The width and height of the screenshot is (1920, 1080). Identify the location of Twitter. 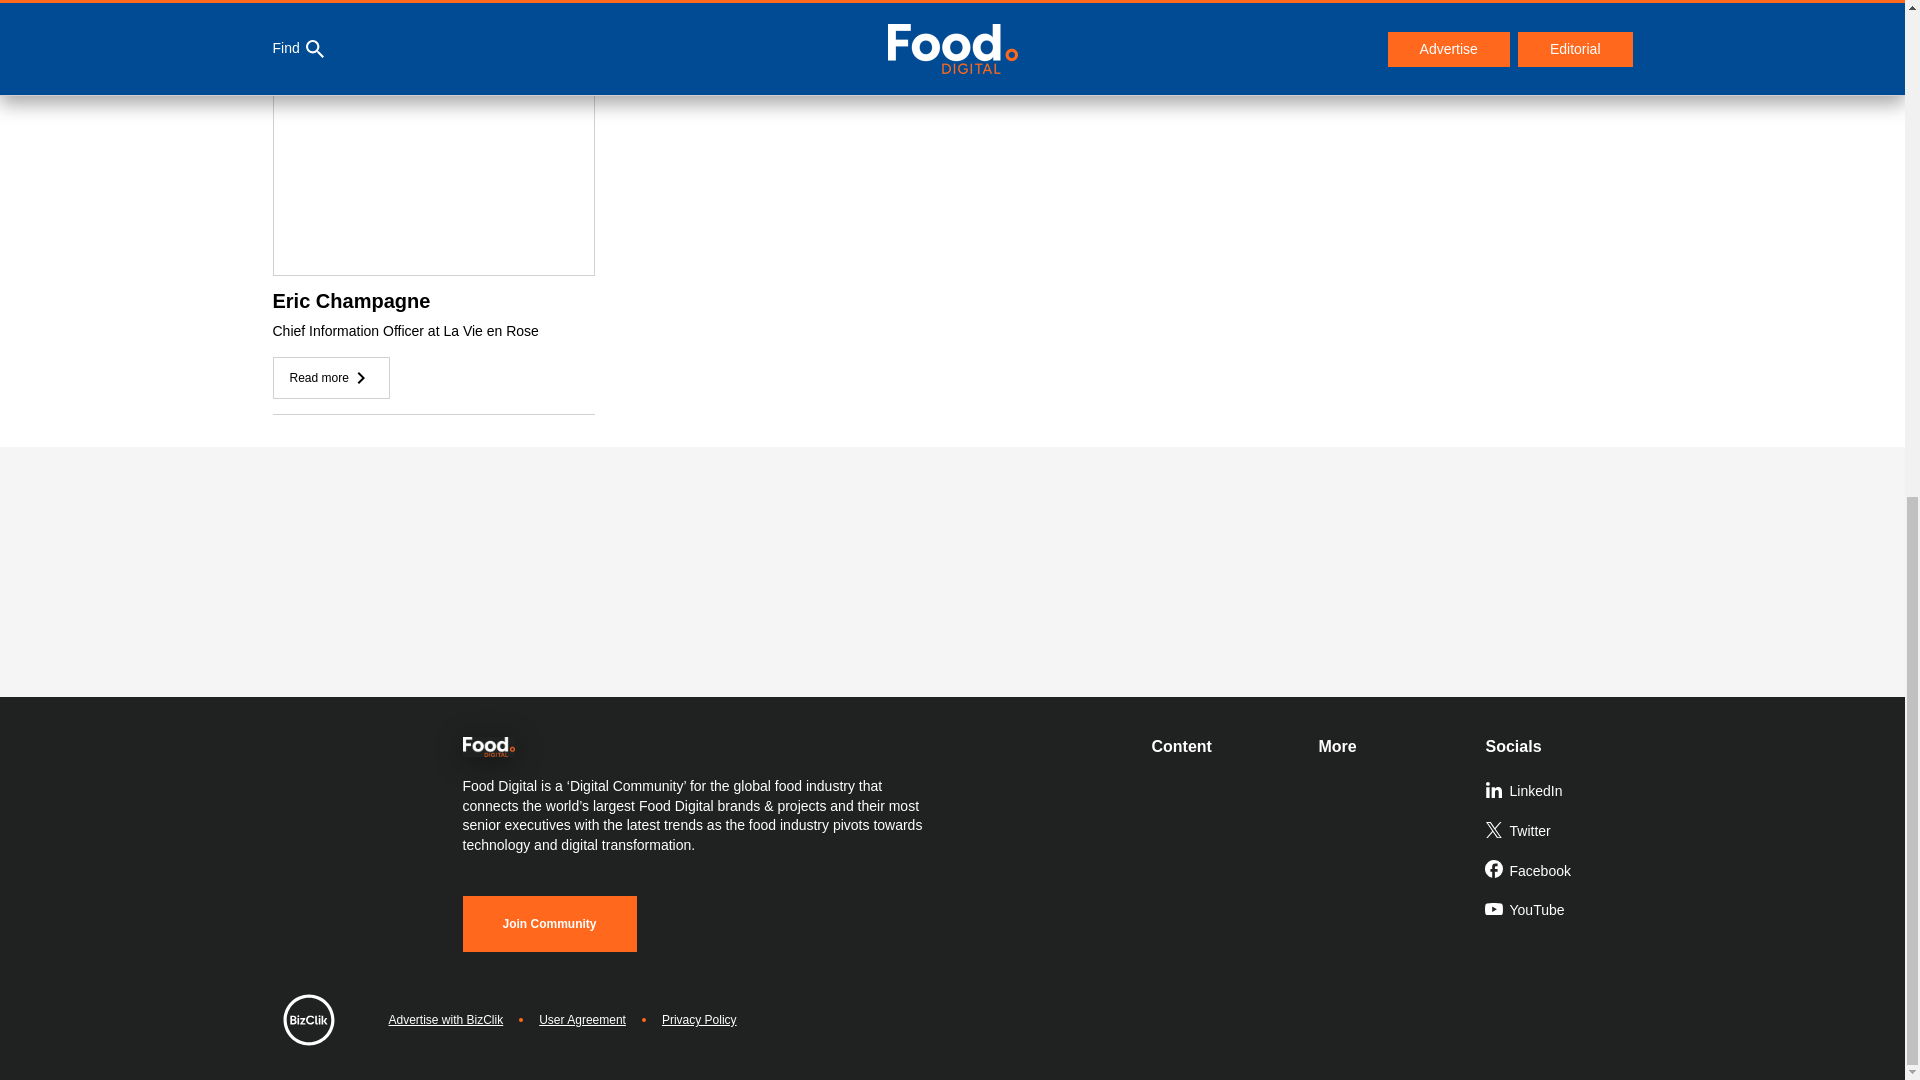
(1560, 832).